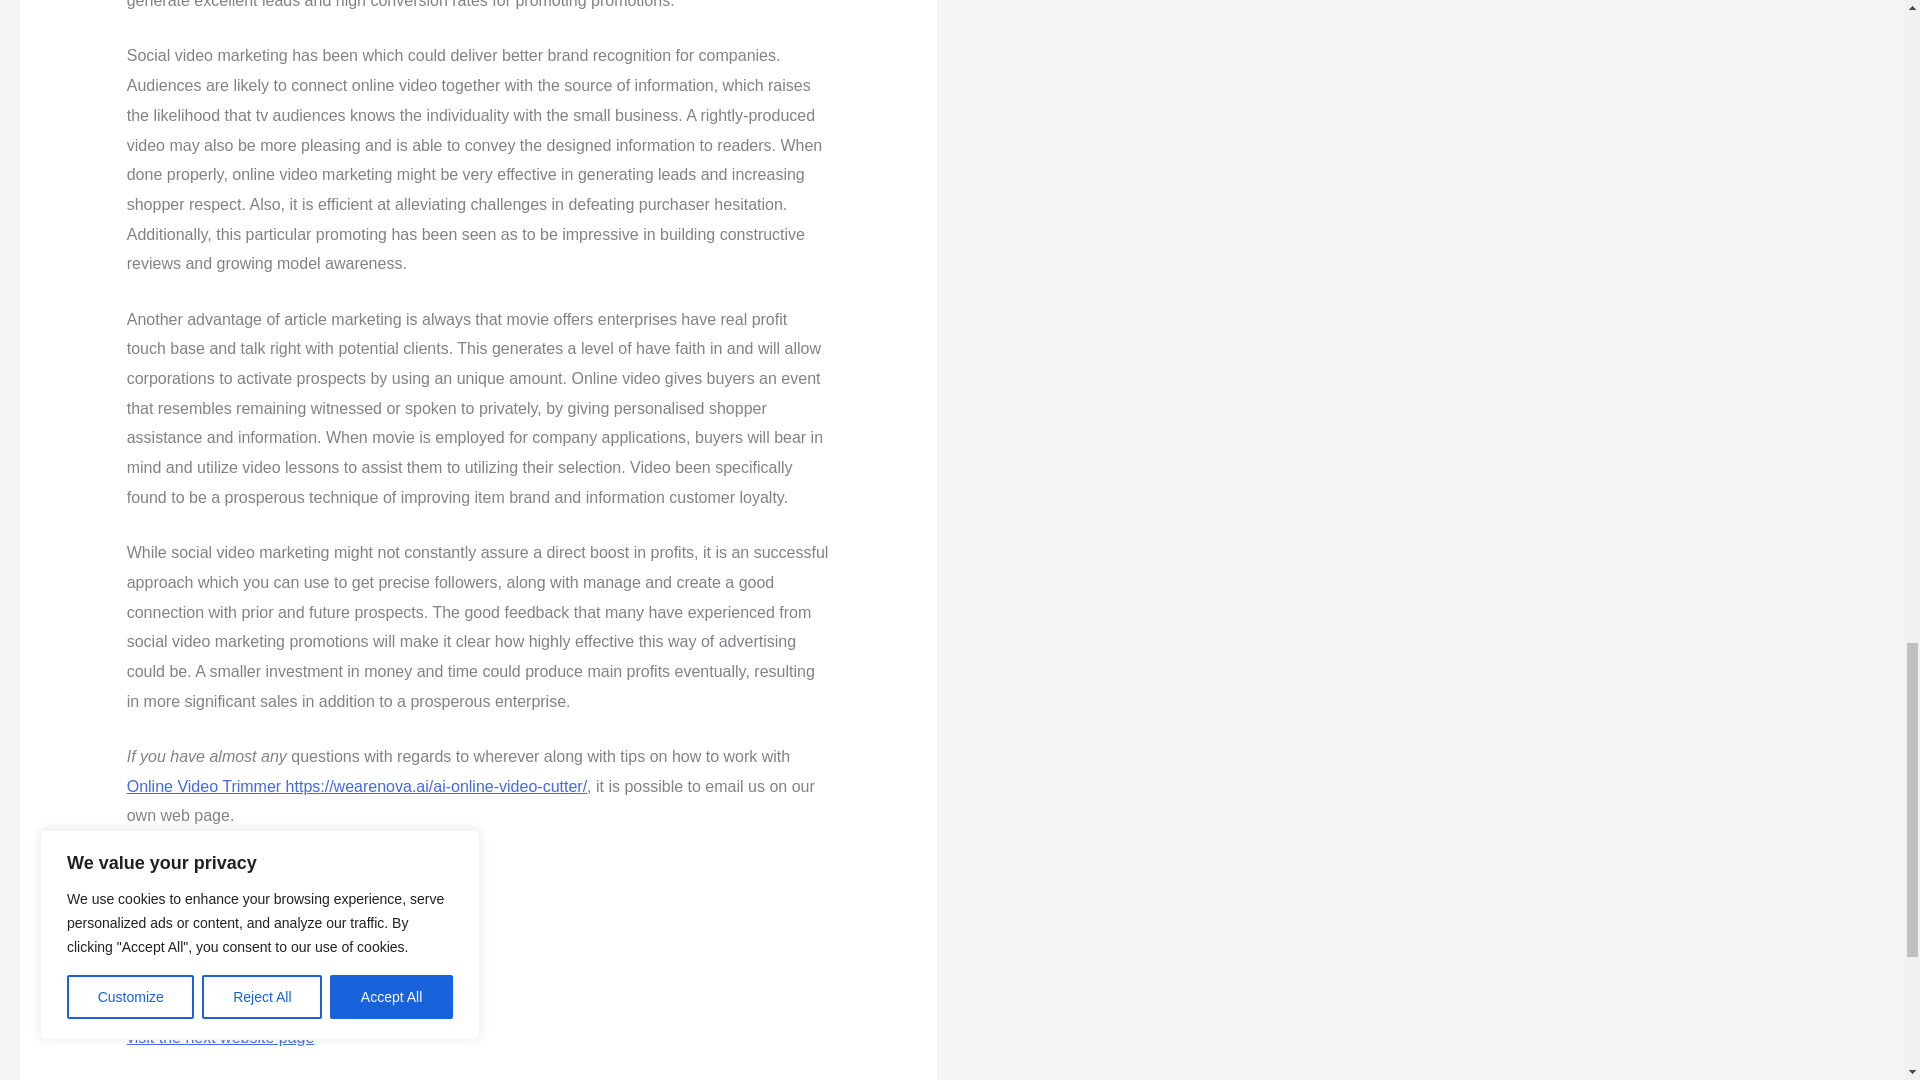  What do you see at coordinates (220, 1038) in the screenshot?
I see `visit the next website page` at bounding box center [220, 1038].